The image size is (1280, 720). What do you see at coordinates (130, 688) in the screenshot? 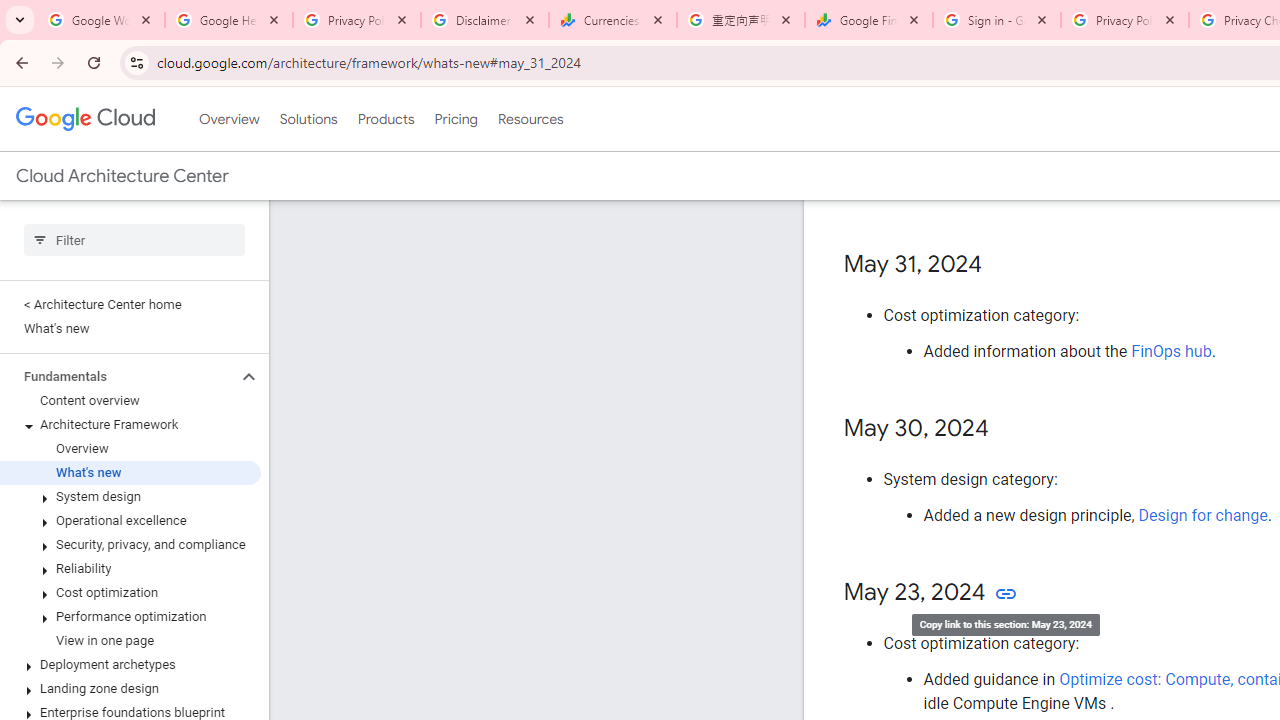
I see `Landing zone design` at bounding box center [130, 688].